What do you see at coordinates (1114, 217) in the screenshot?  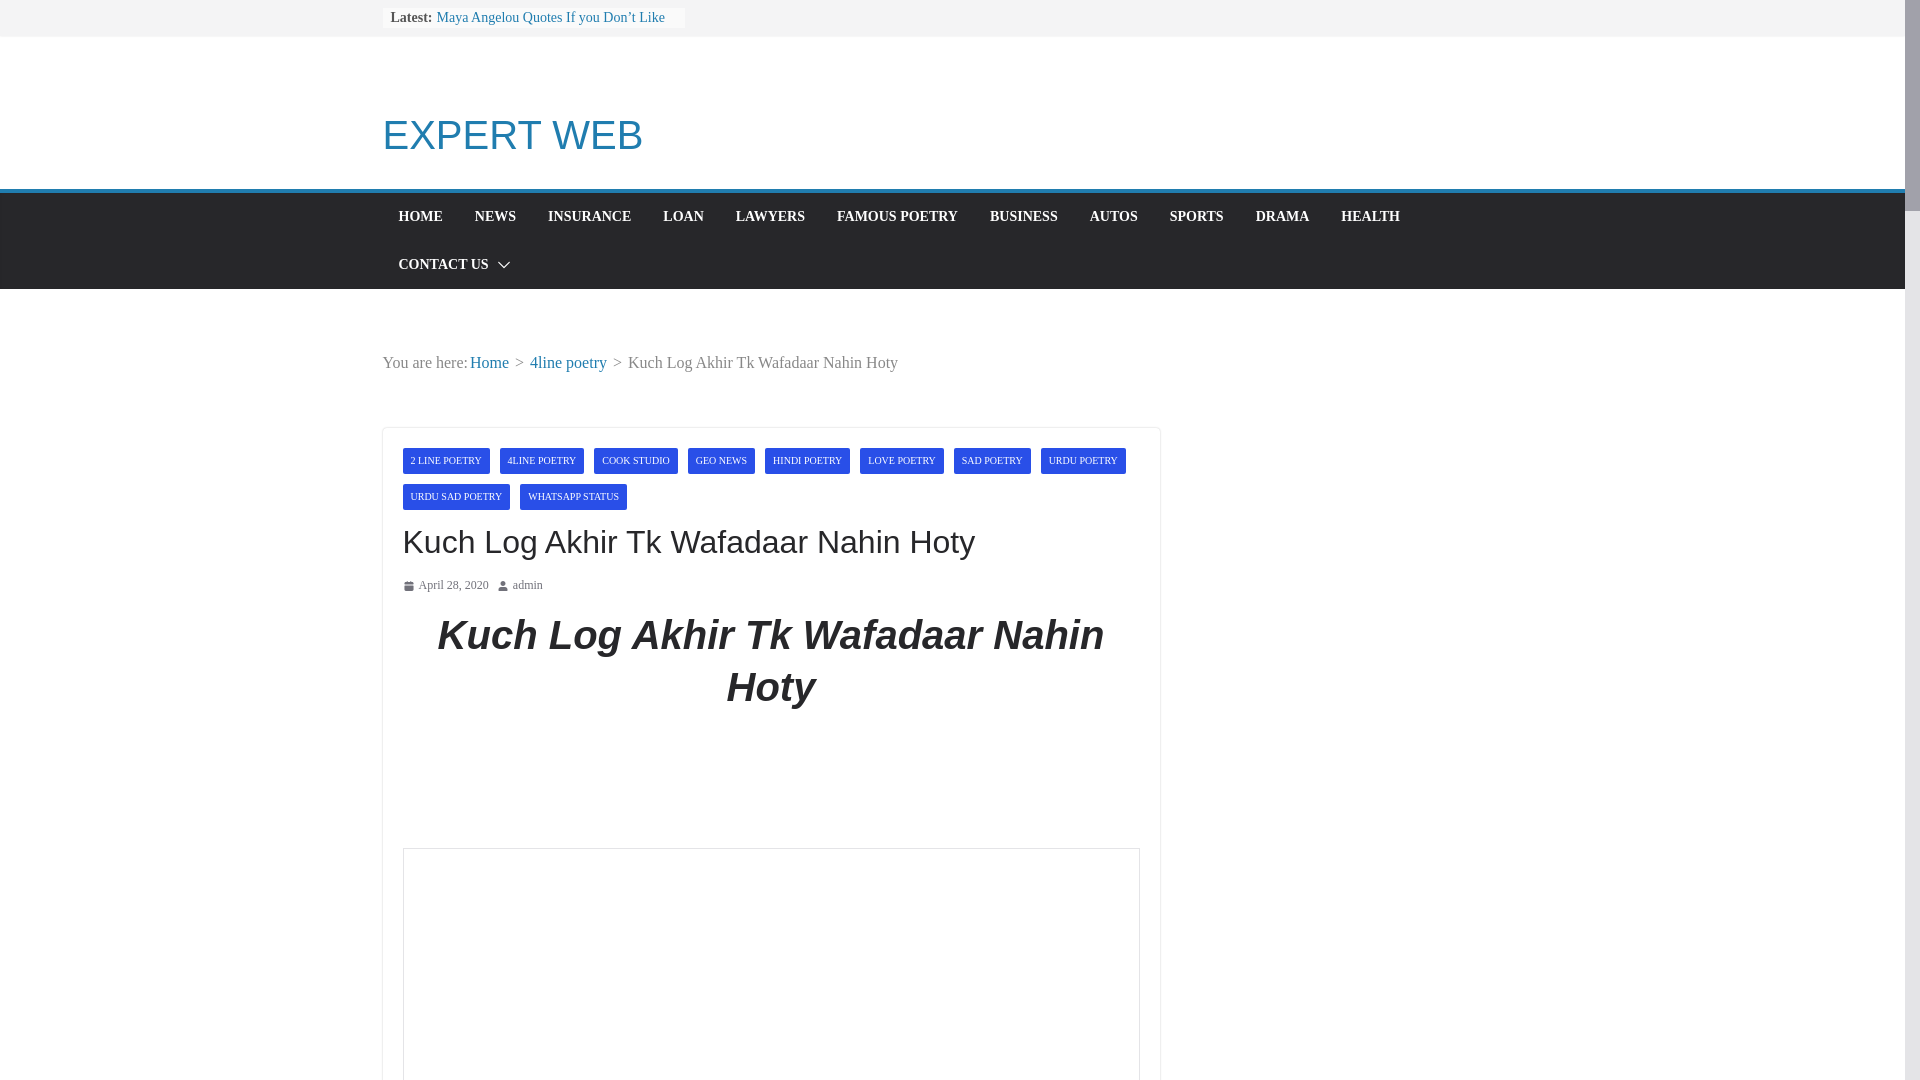 I see `AUTOS` at bounding box center [1114, 217].